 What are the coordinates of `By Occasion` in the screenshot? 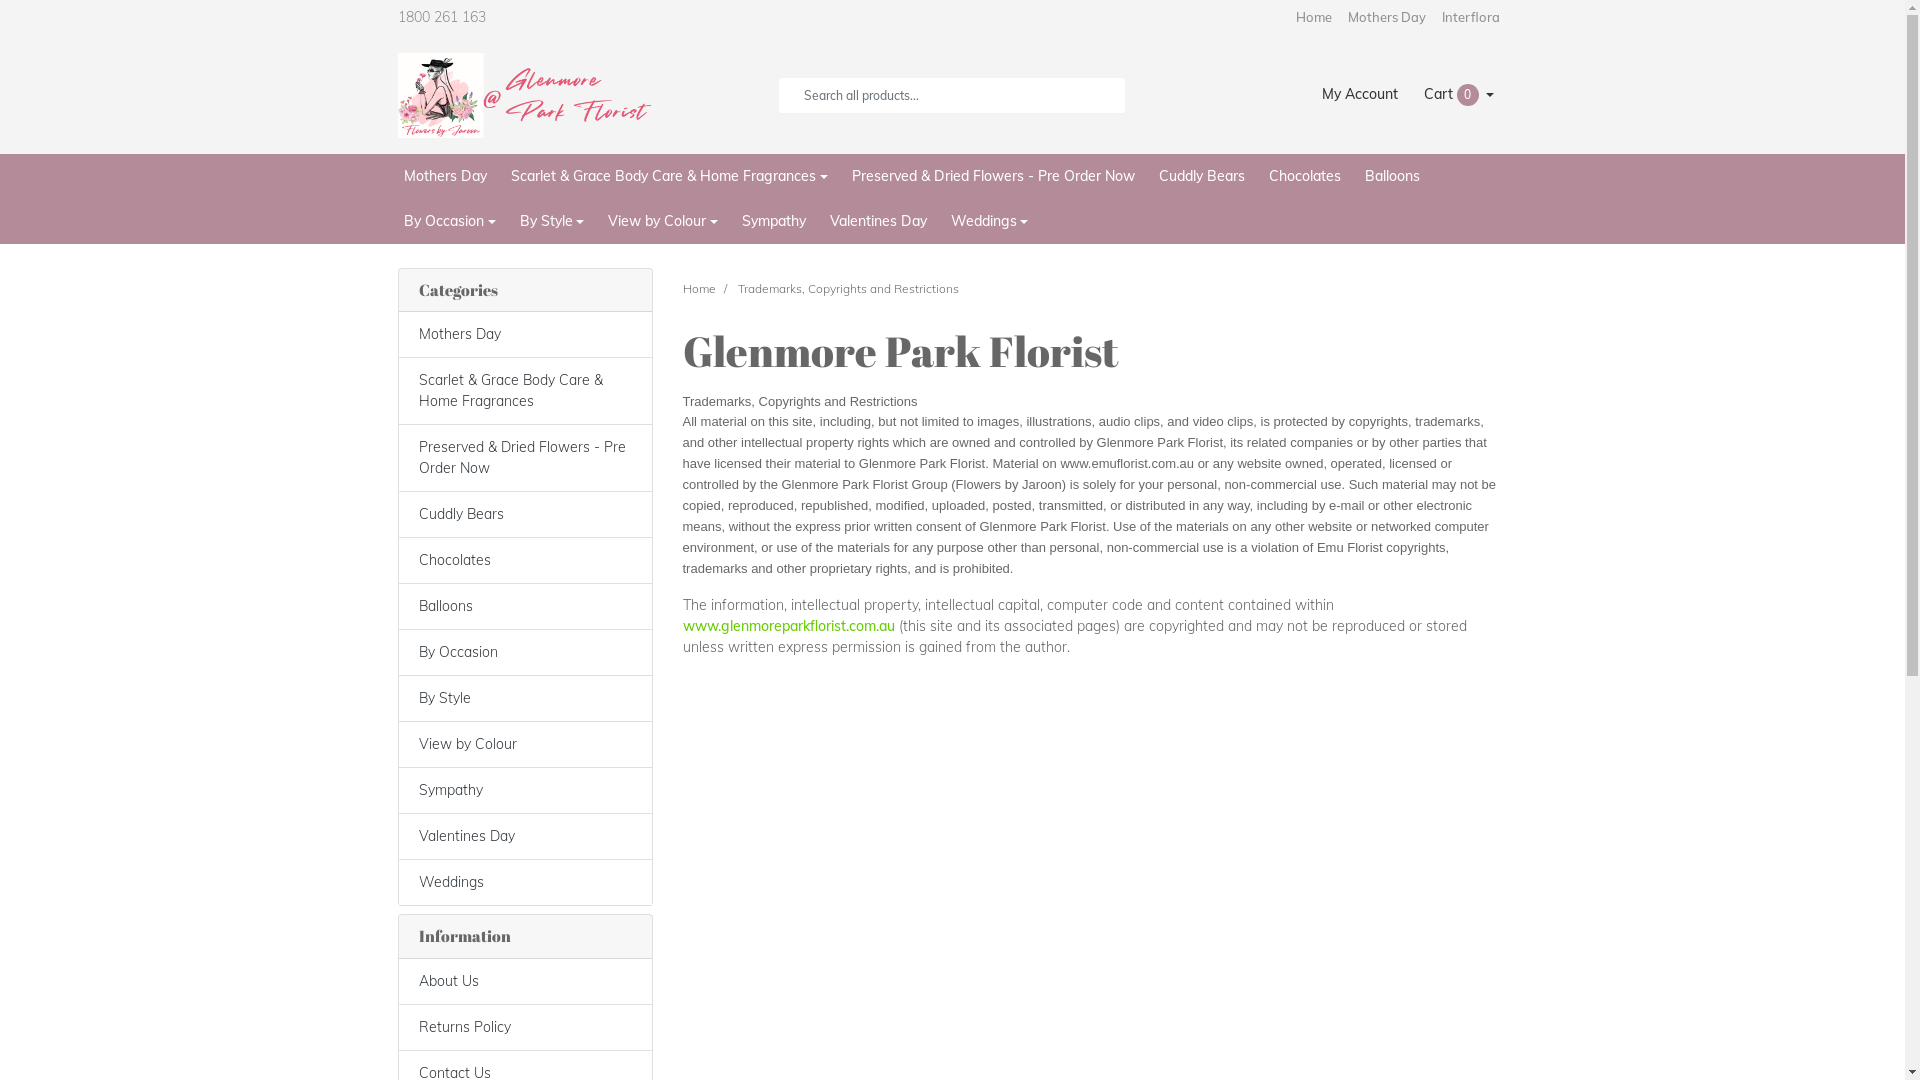 It's located at (450, 220).